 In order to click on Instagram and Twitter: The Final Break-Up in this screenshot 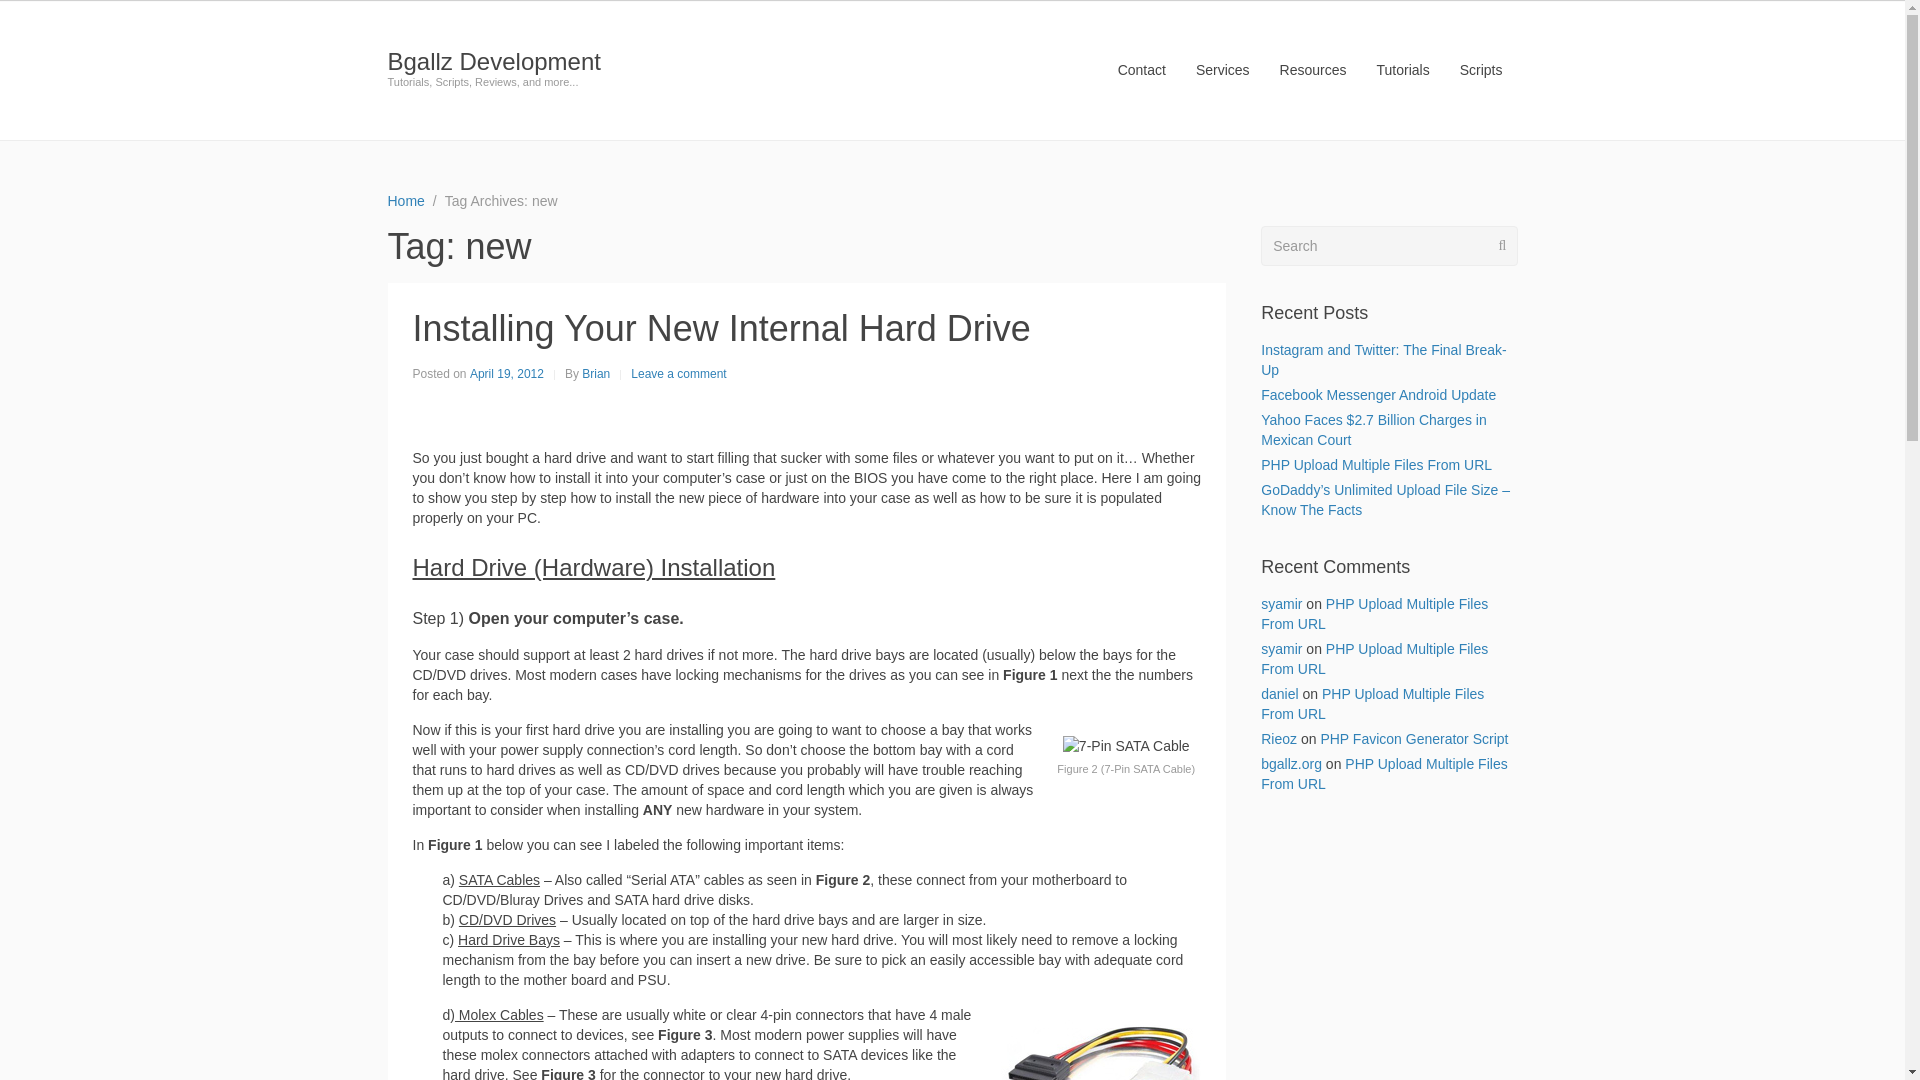, I will do `click(1383, 360)`.